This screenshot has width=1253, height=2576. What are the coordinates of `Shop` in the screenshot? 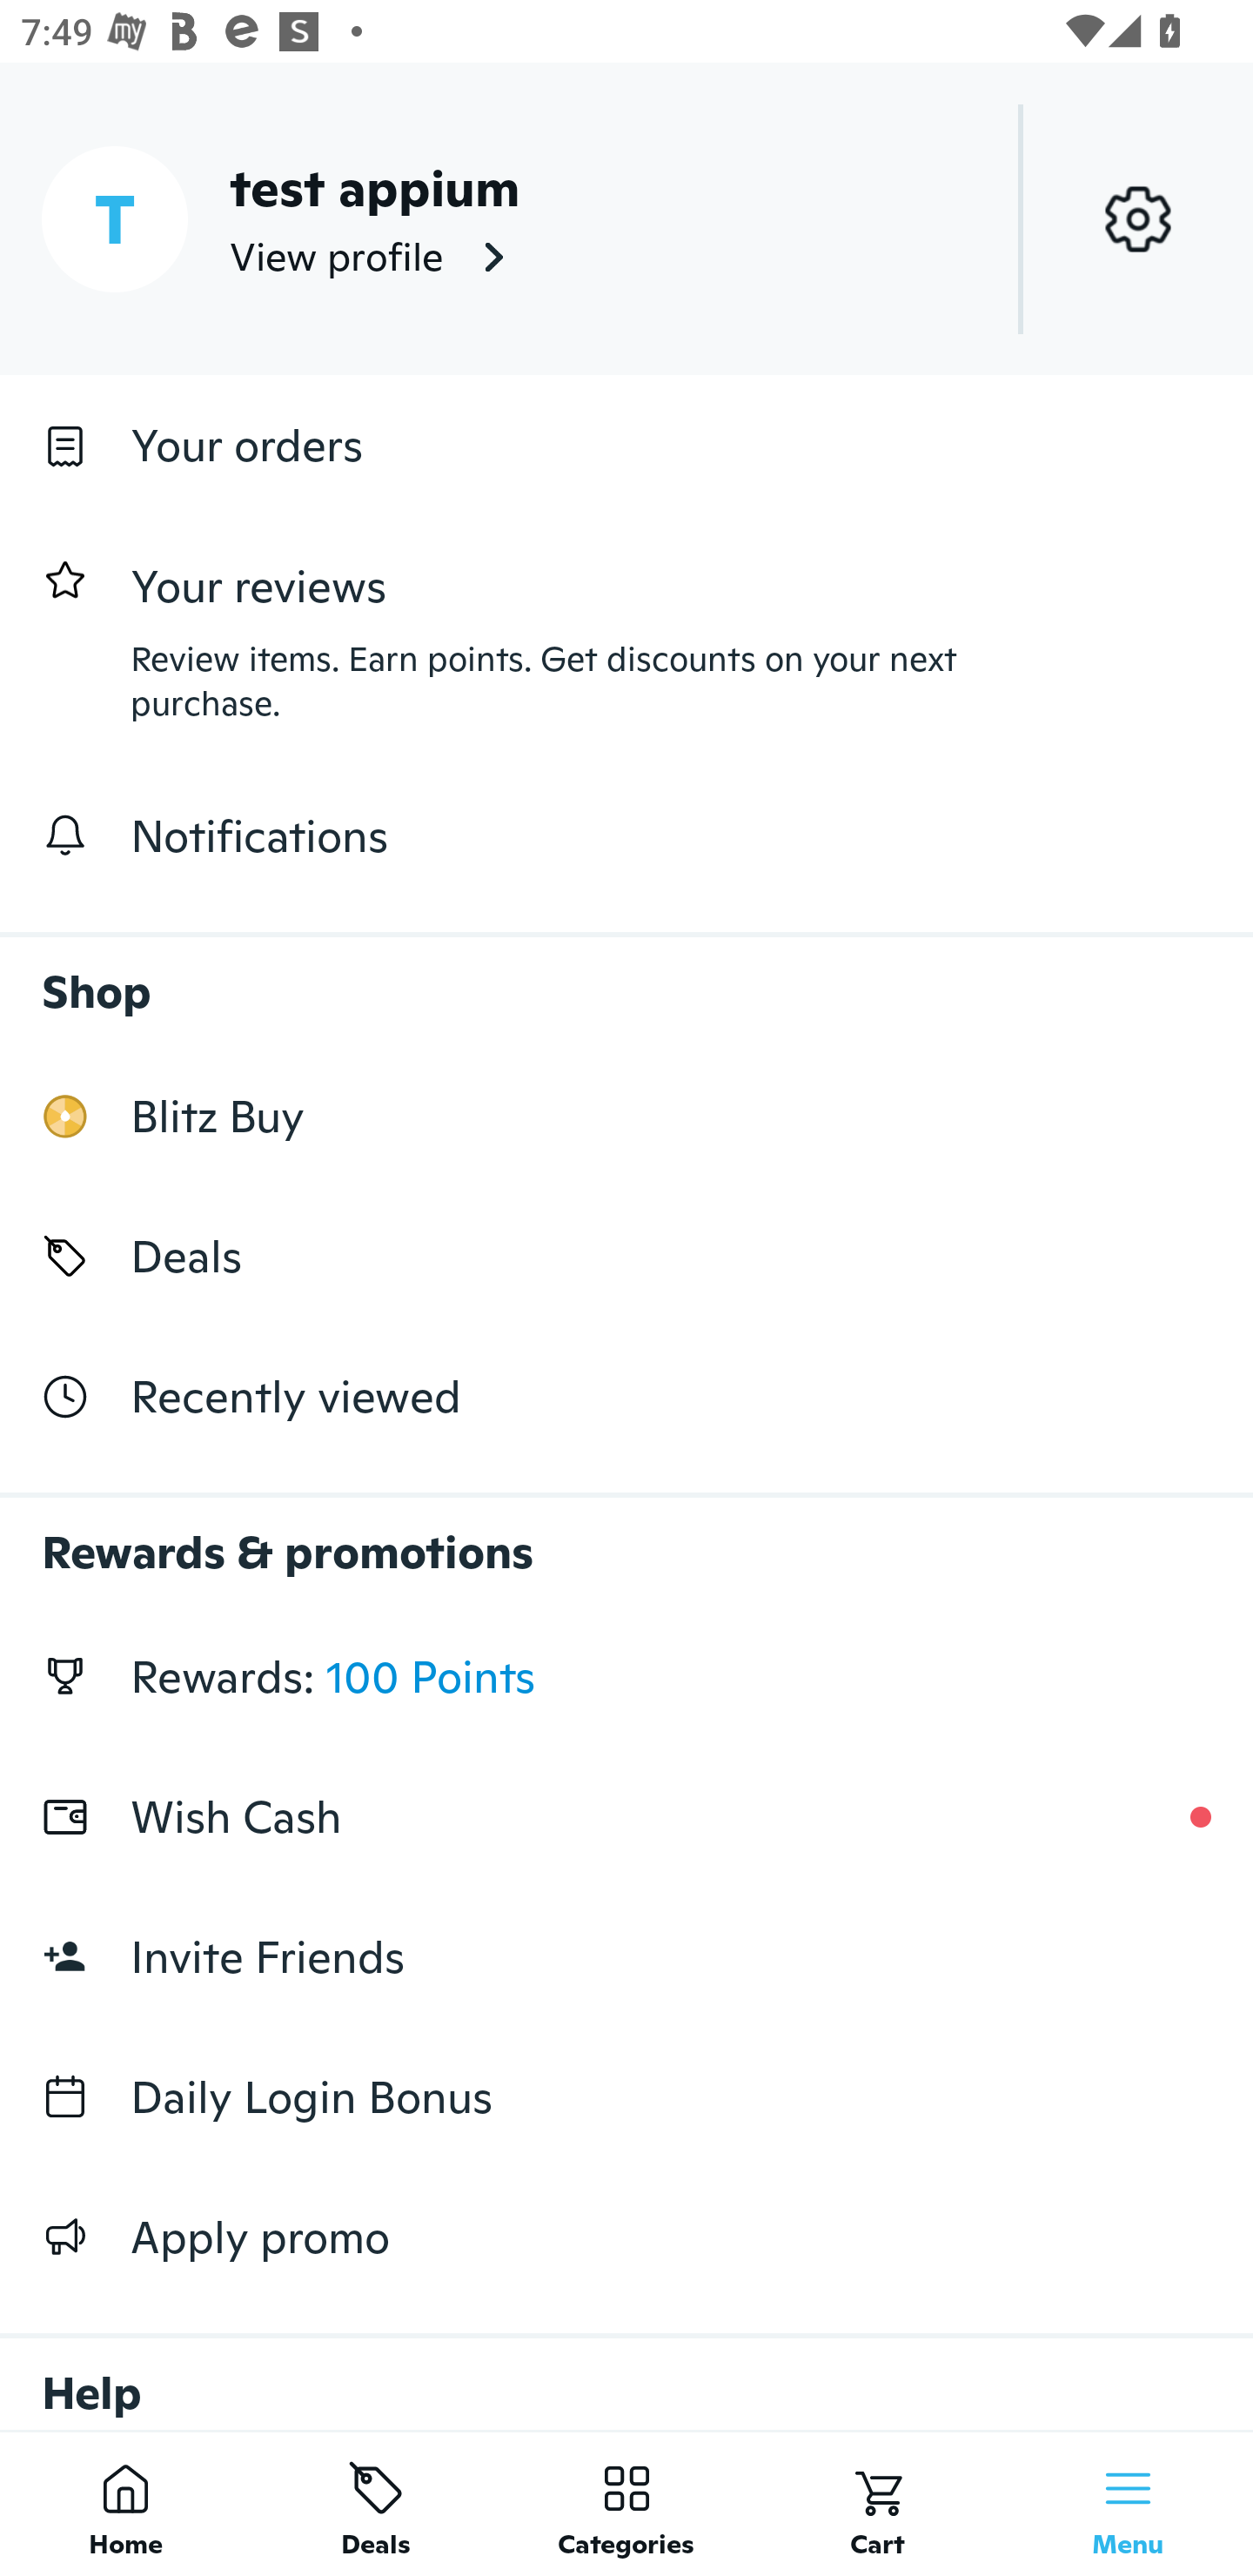 It's located at (626, 976).